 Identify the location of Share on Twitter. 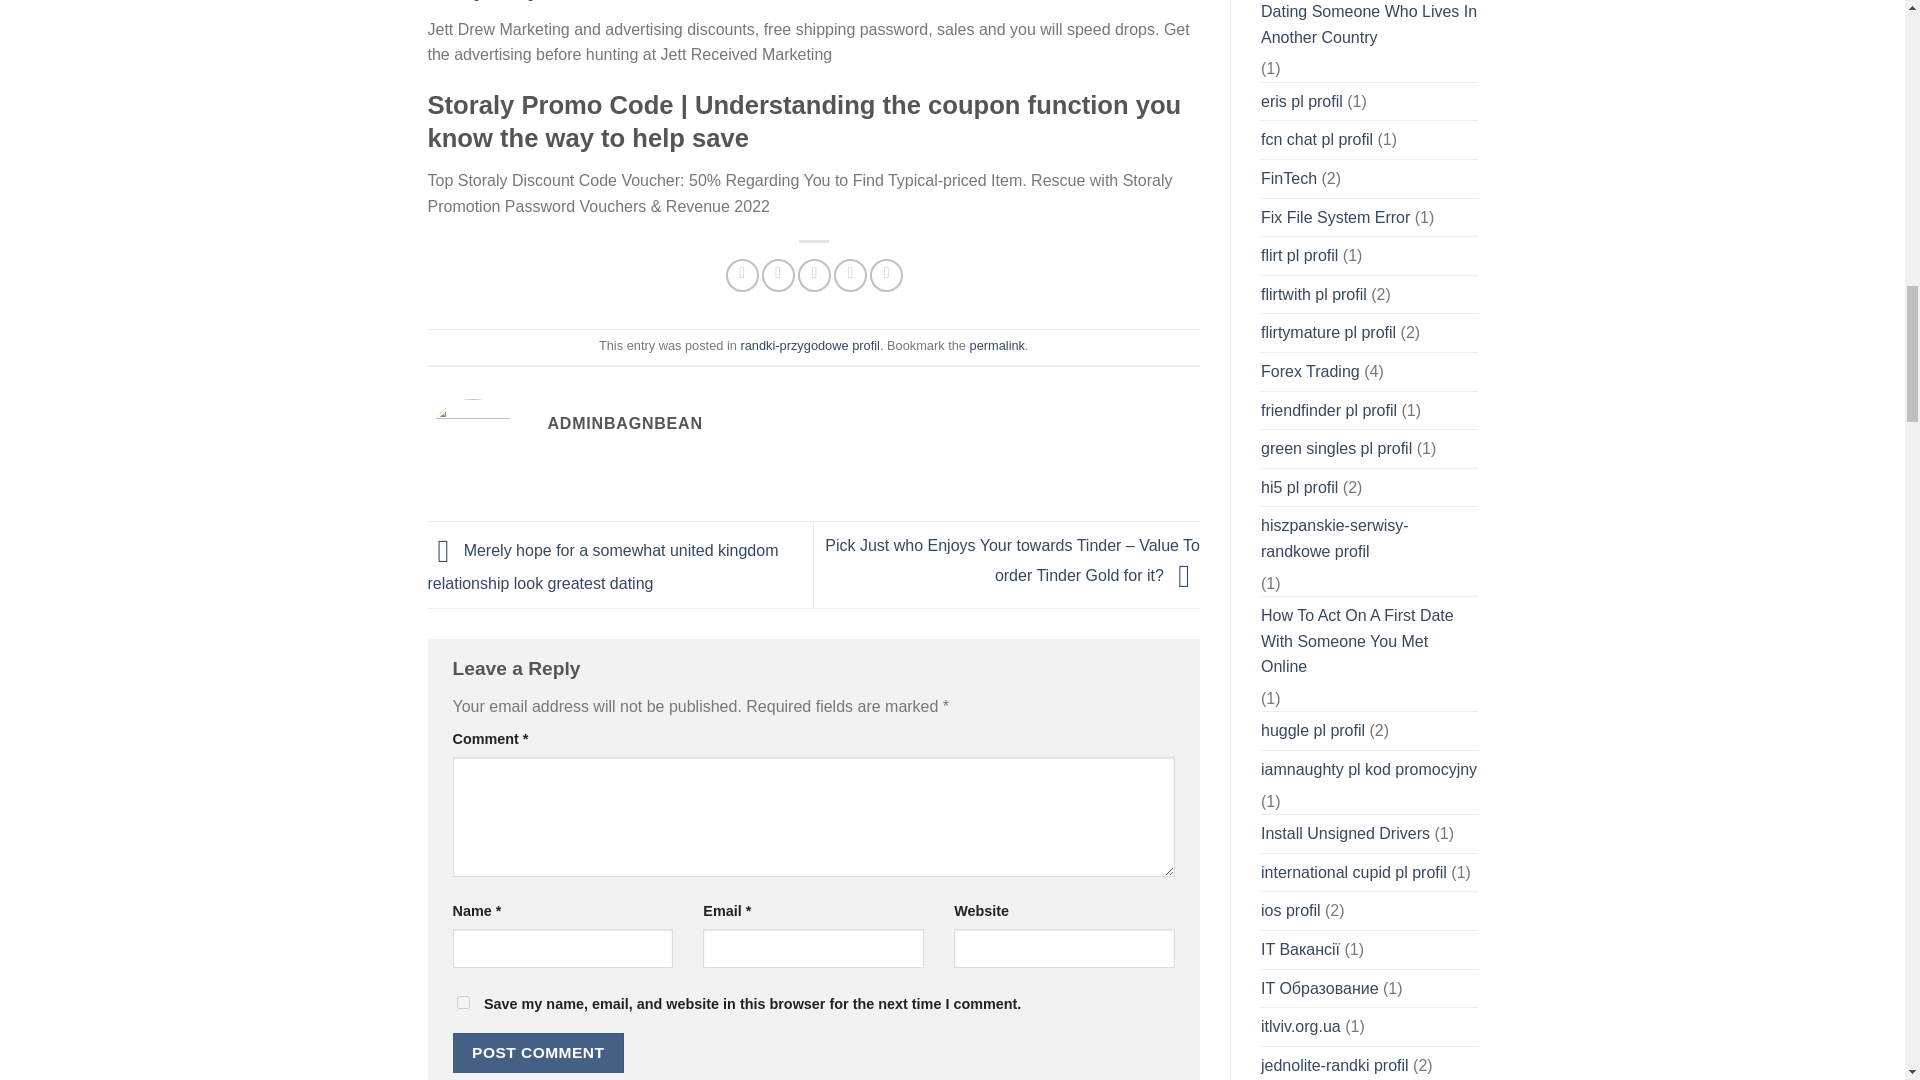
(778, 275).